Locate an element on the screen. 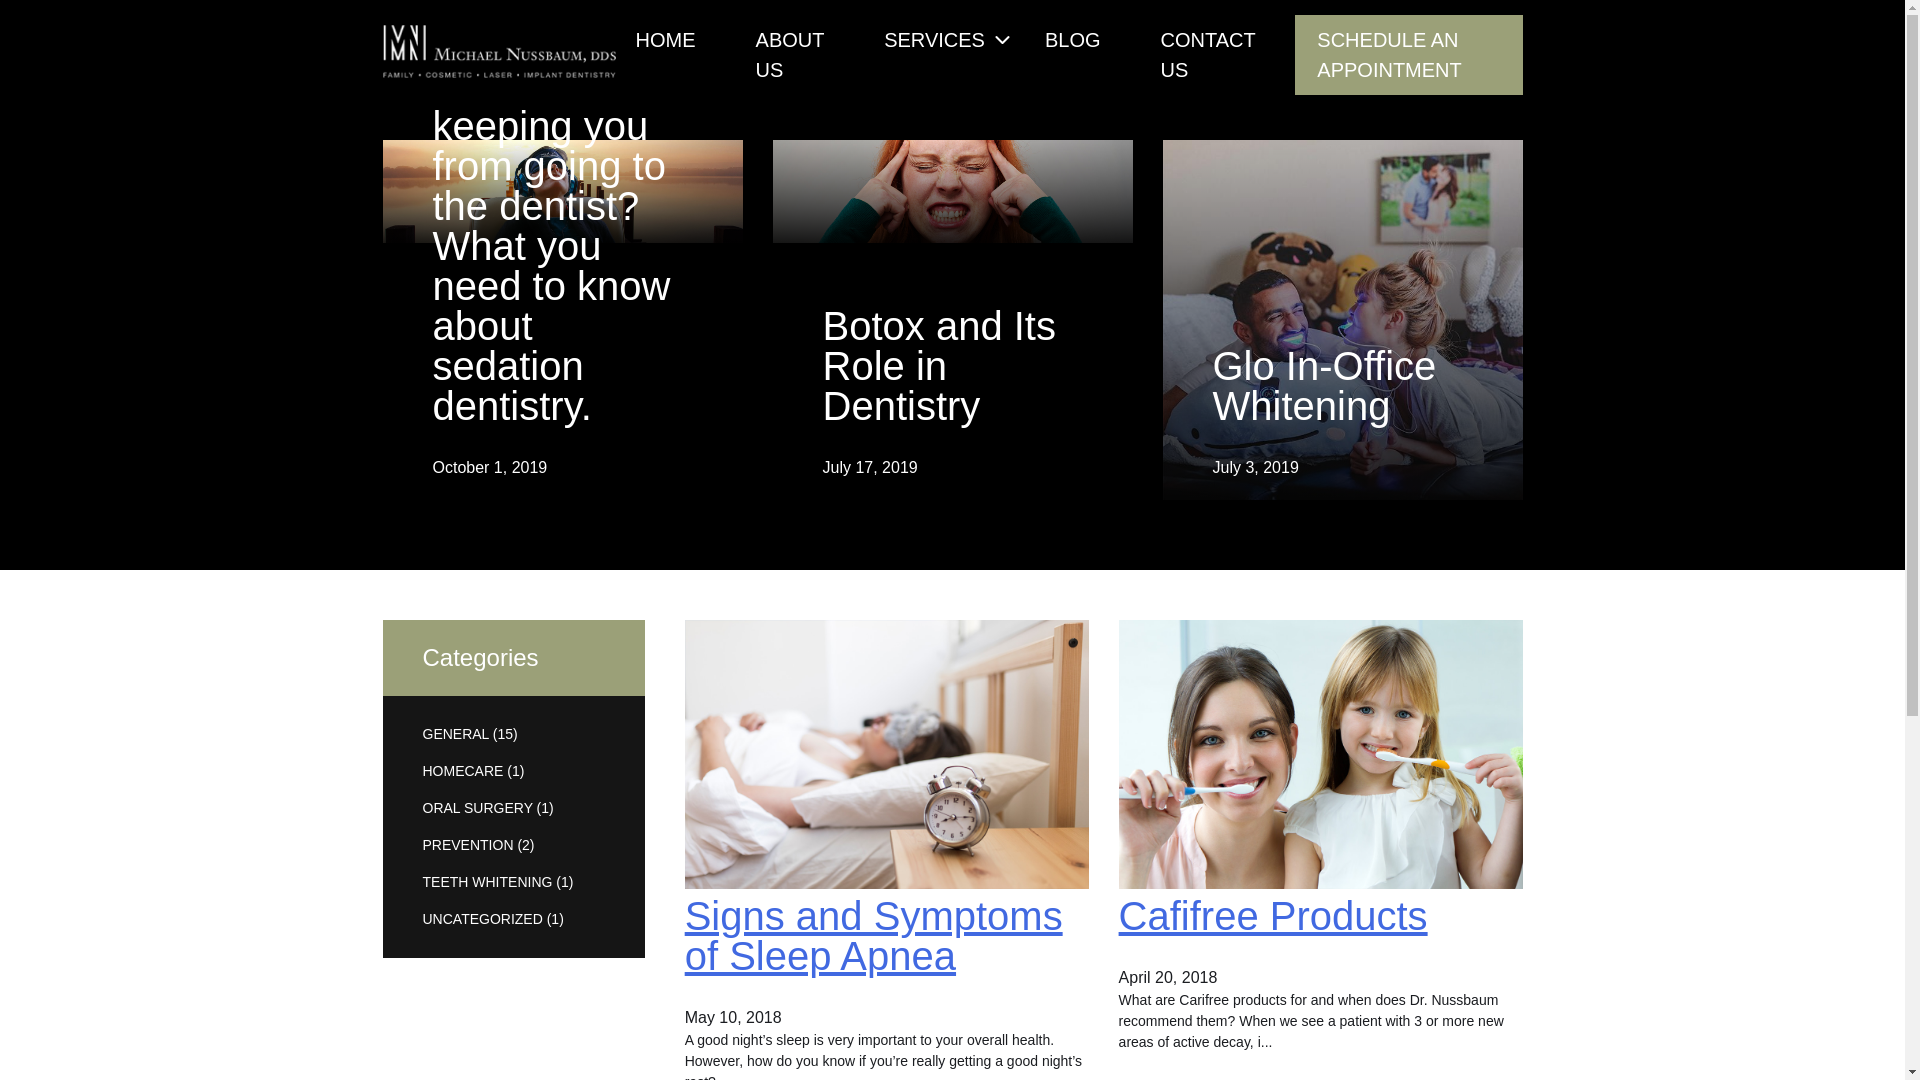 The image size is (1920, 1080). Glo In-Office Whitening
July 3, 2019 is located at coordinates (1342, 320).